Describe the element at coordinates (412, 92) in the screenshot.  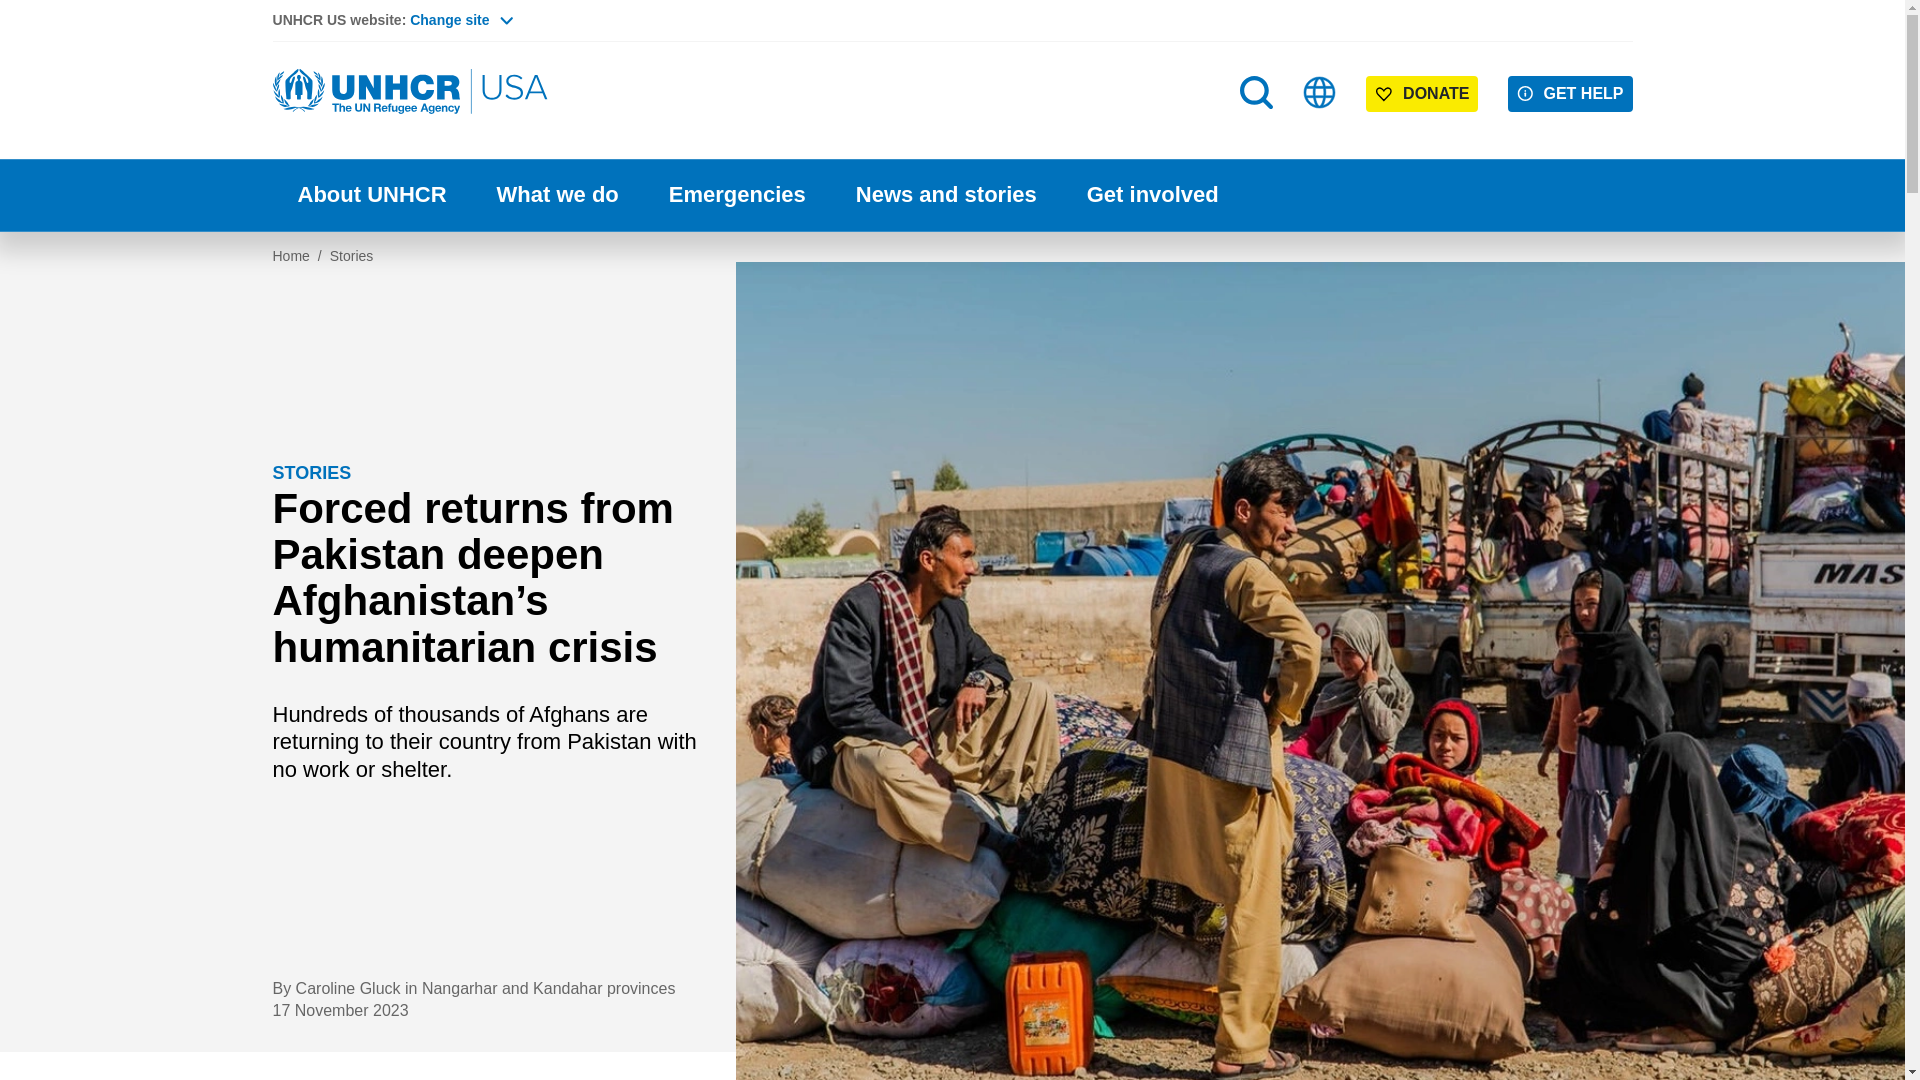
I see `Home` at that location.